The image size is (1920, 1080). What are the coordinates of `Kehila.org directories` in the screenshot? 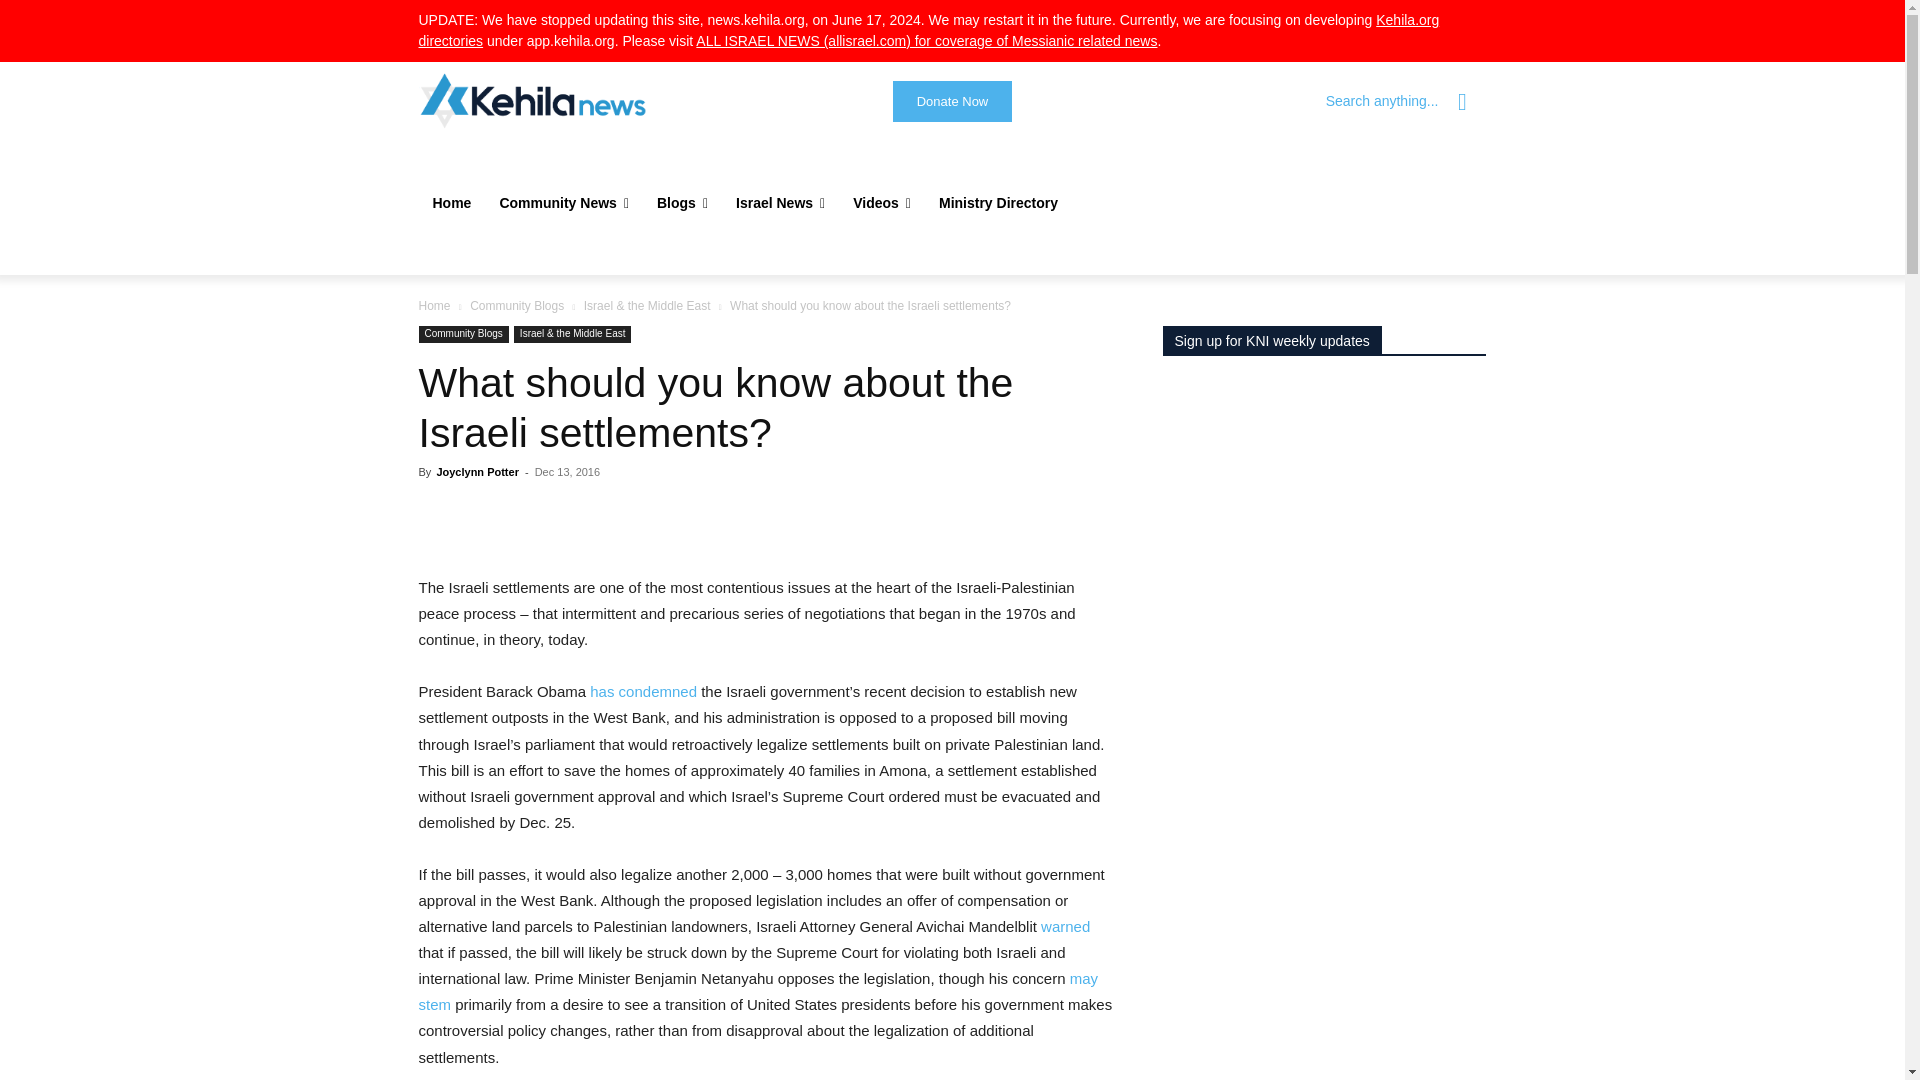 It's located at (928, 30).